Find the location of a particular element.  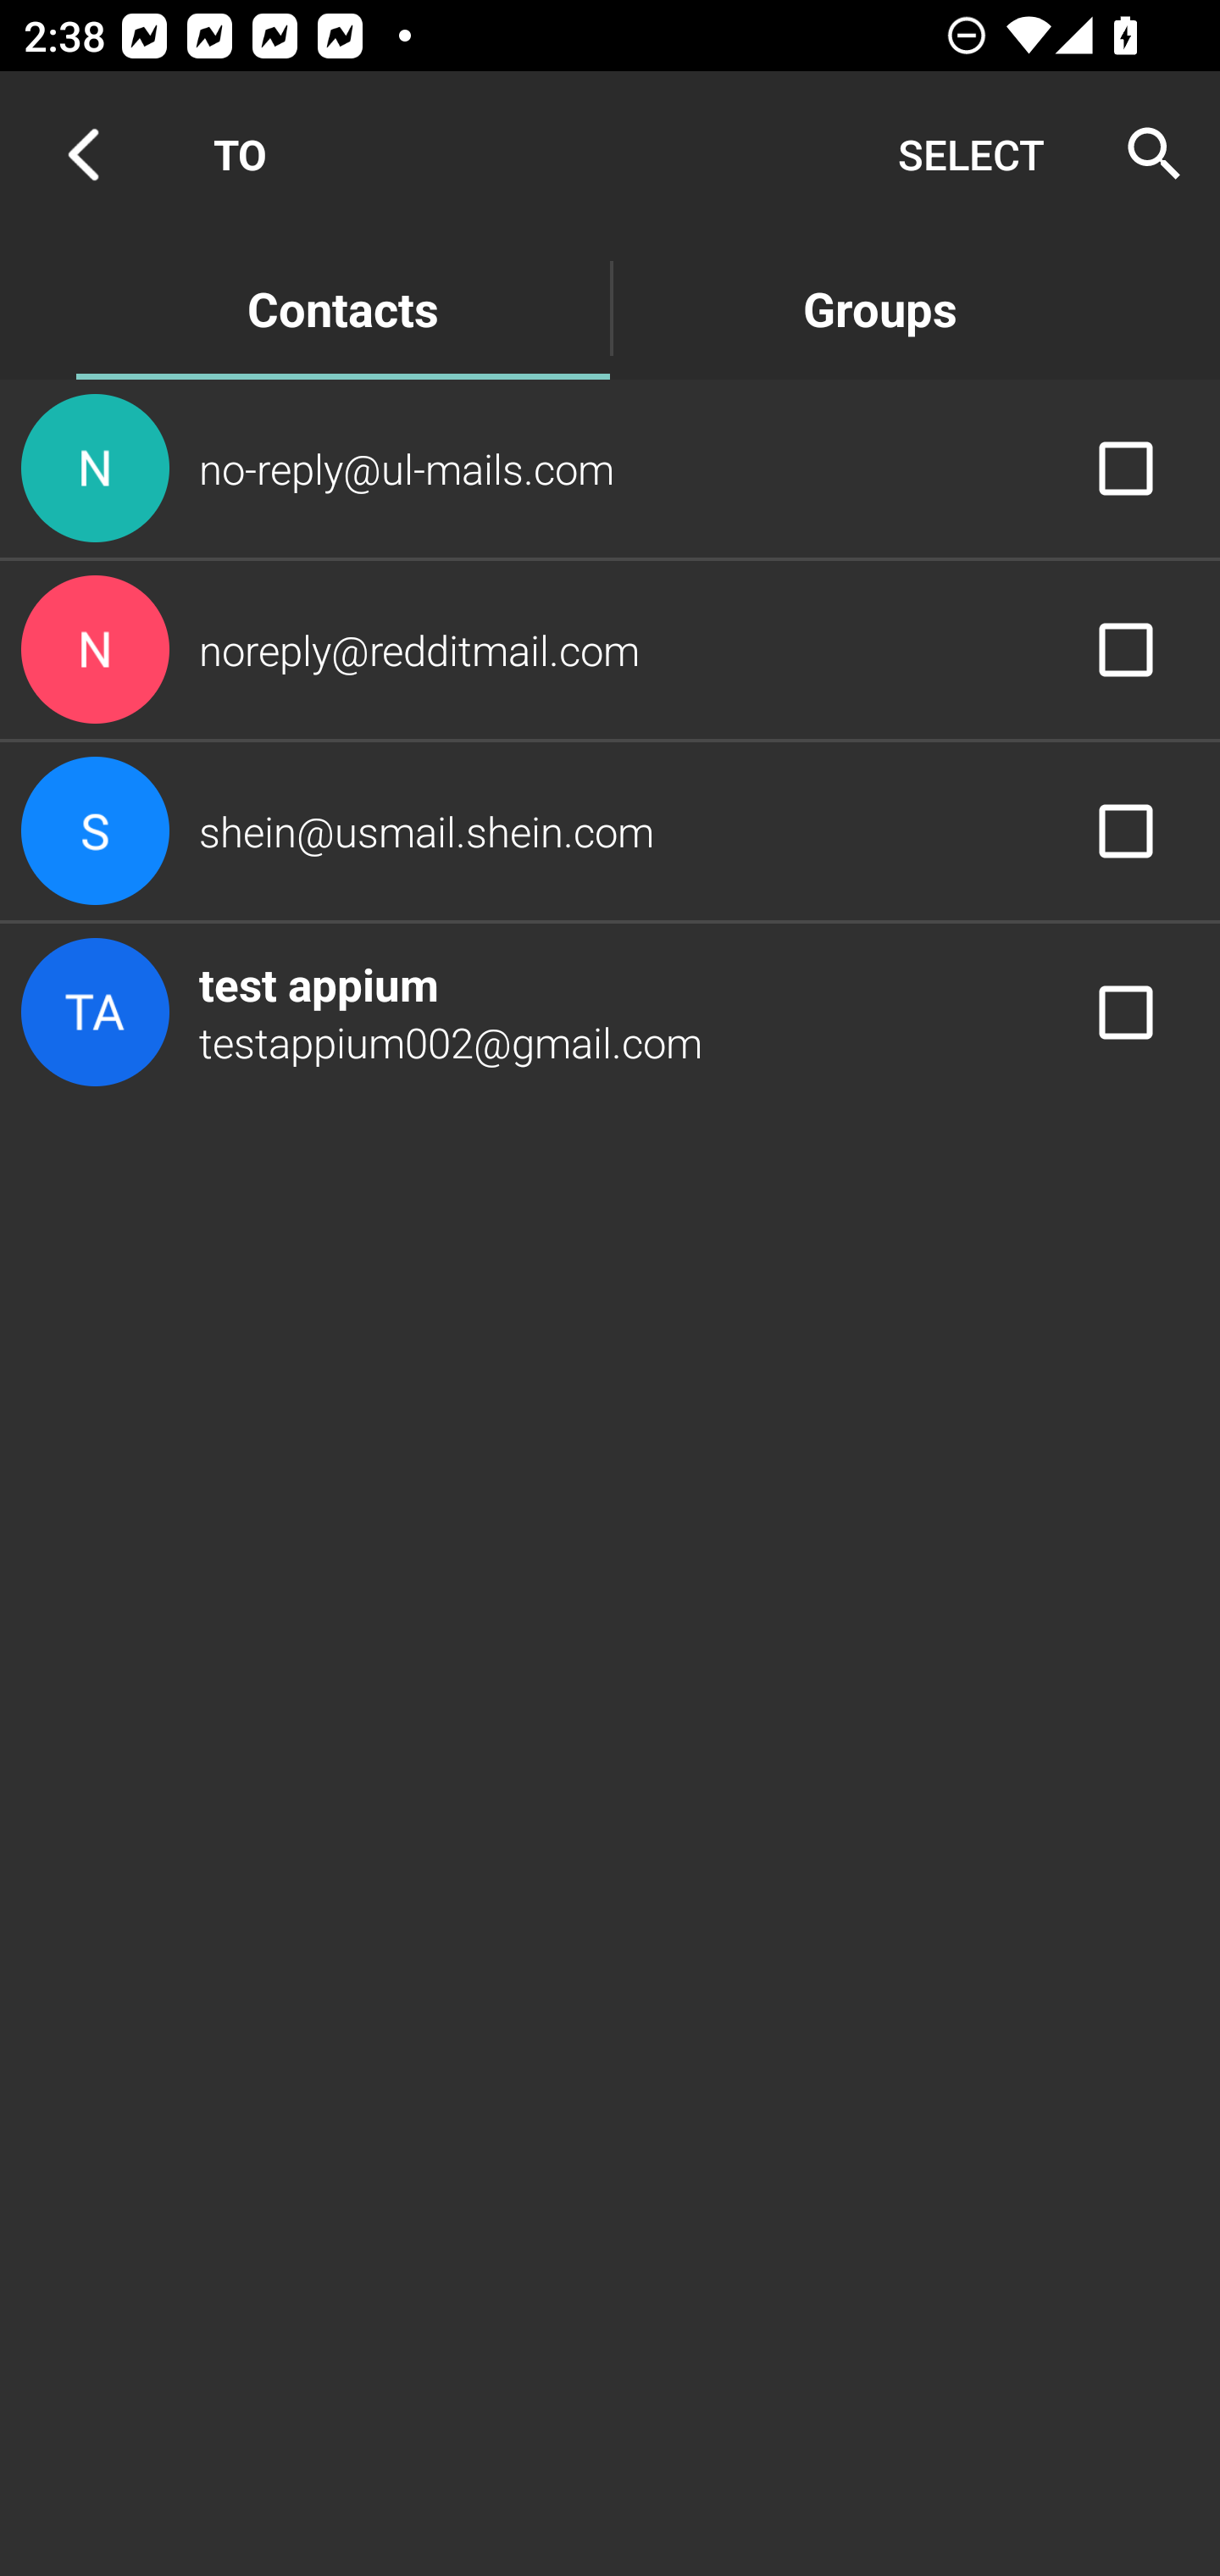

test appium testappium002@gmail.com is located at coordinates (610, 1013).